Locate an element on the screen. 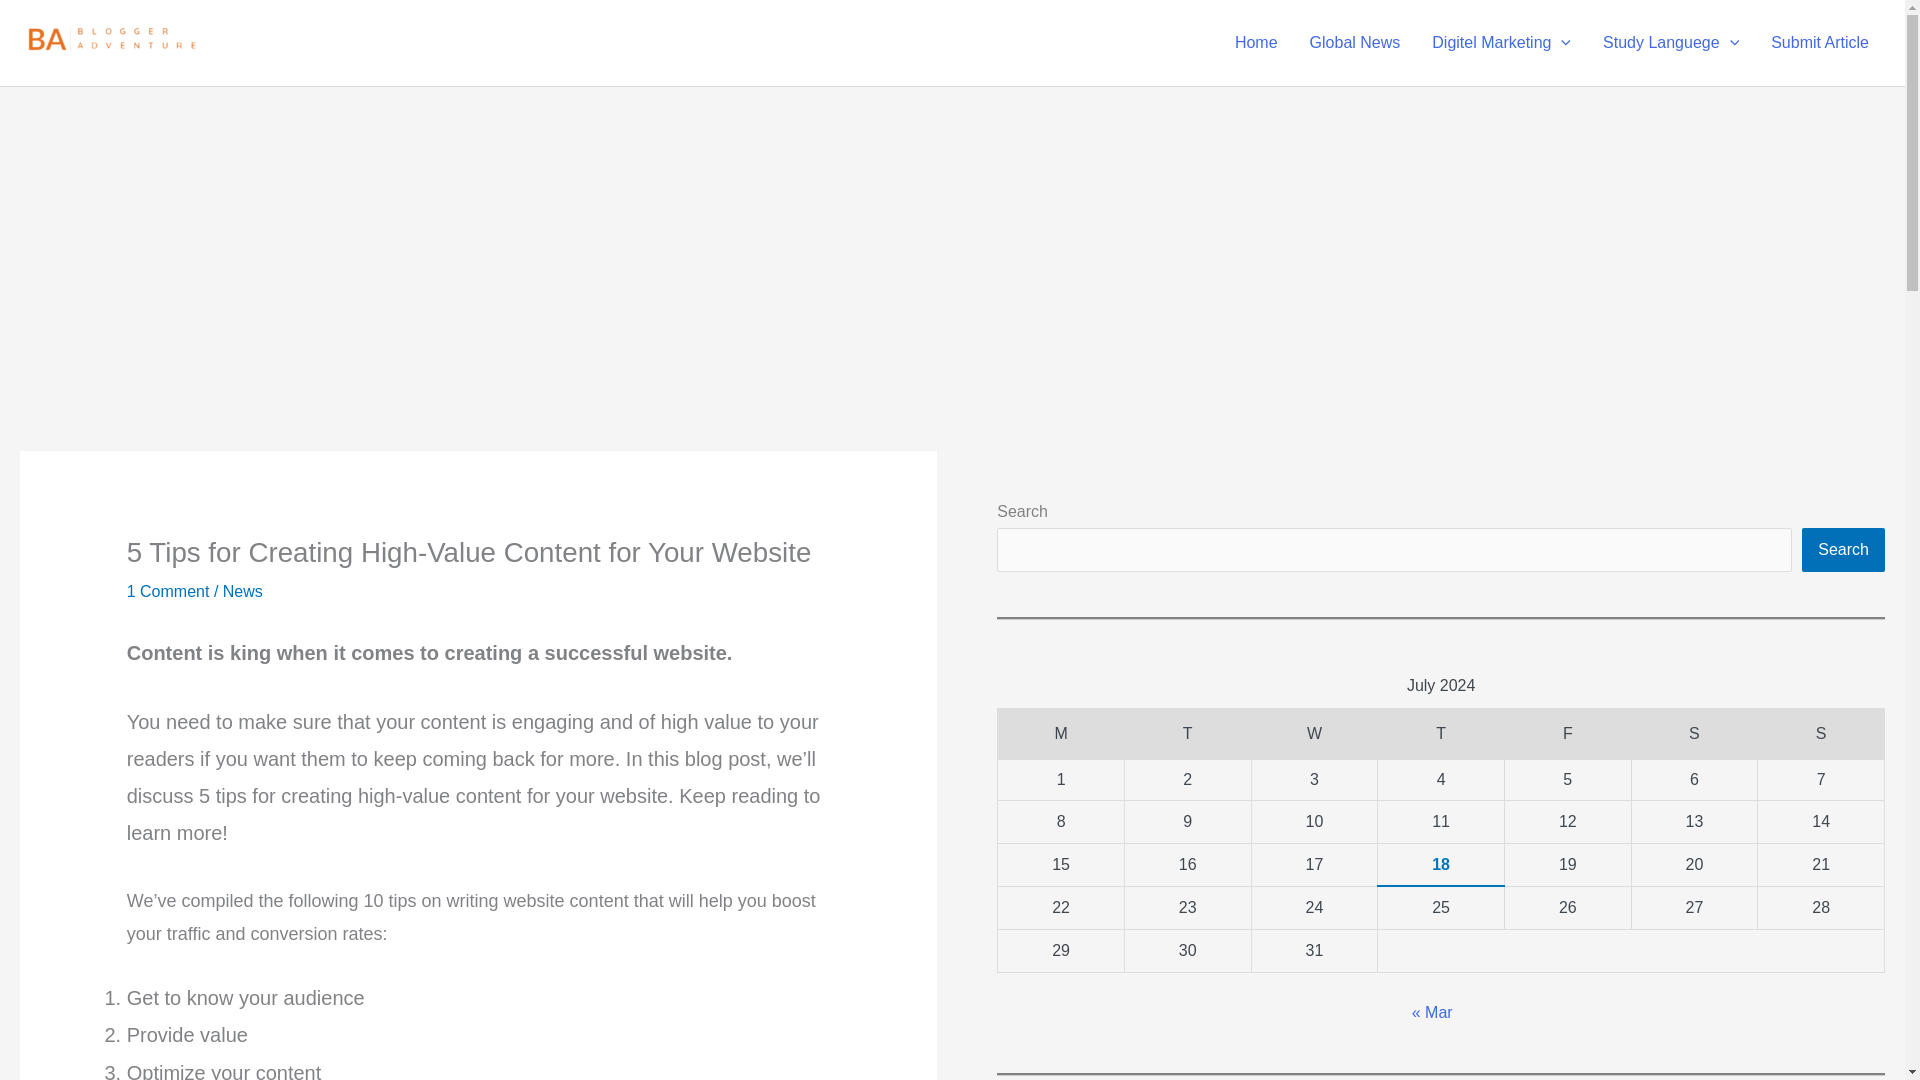 This screenshot has width=1920, height=1080. Home is located at coordinates (1256, 42).